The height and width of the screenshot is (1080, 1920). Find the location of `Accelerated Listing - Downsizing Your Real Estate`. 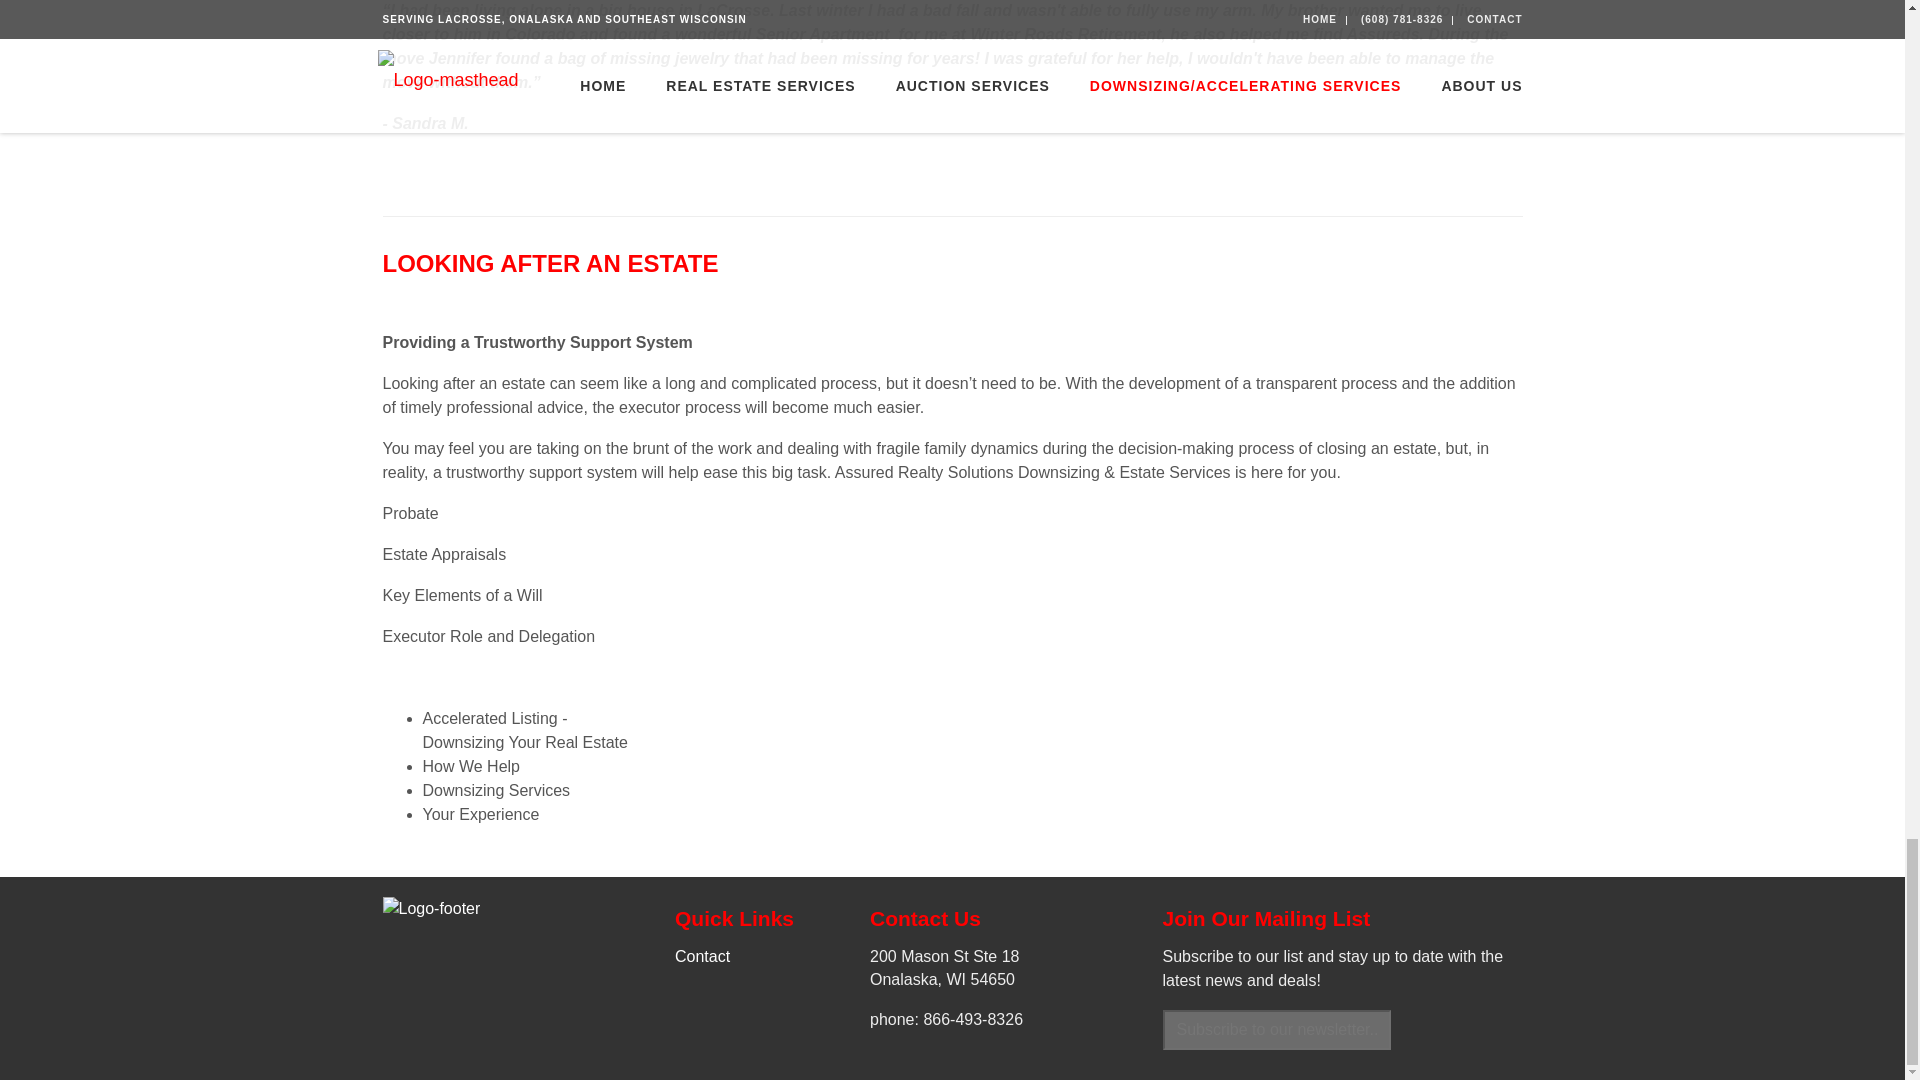

Accelerated Listing - Downsizing Your Real Estate is located at coordinates (524, 730).